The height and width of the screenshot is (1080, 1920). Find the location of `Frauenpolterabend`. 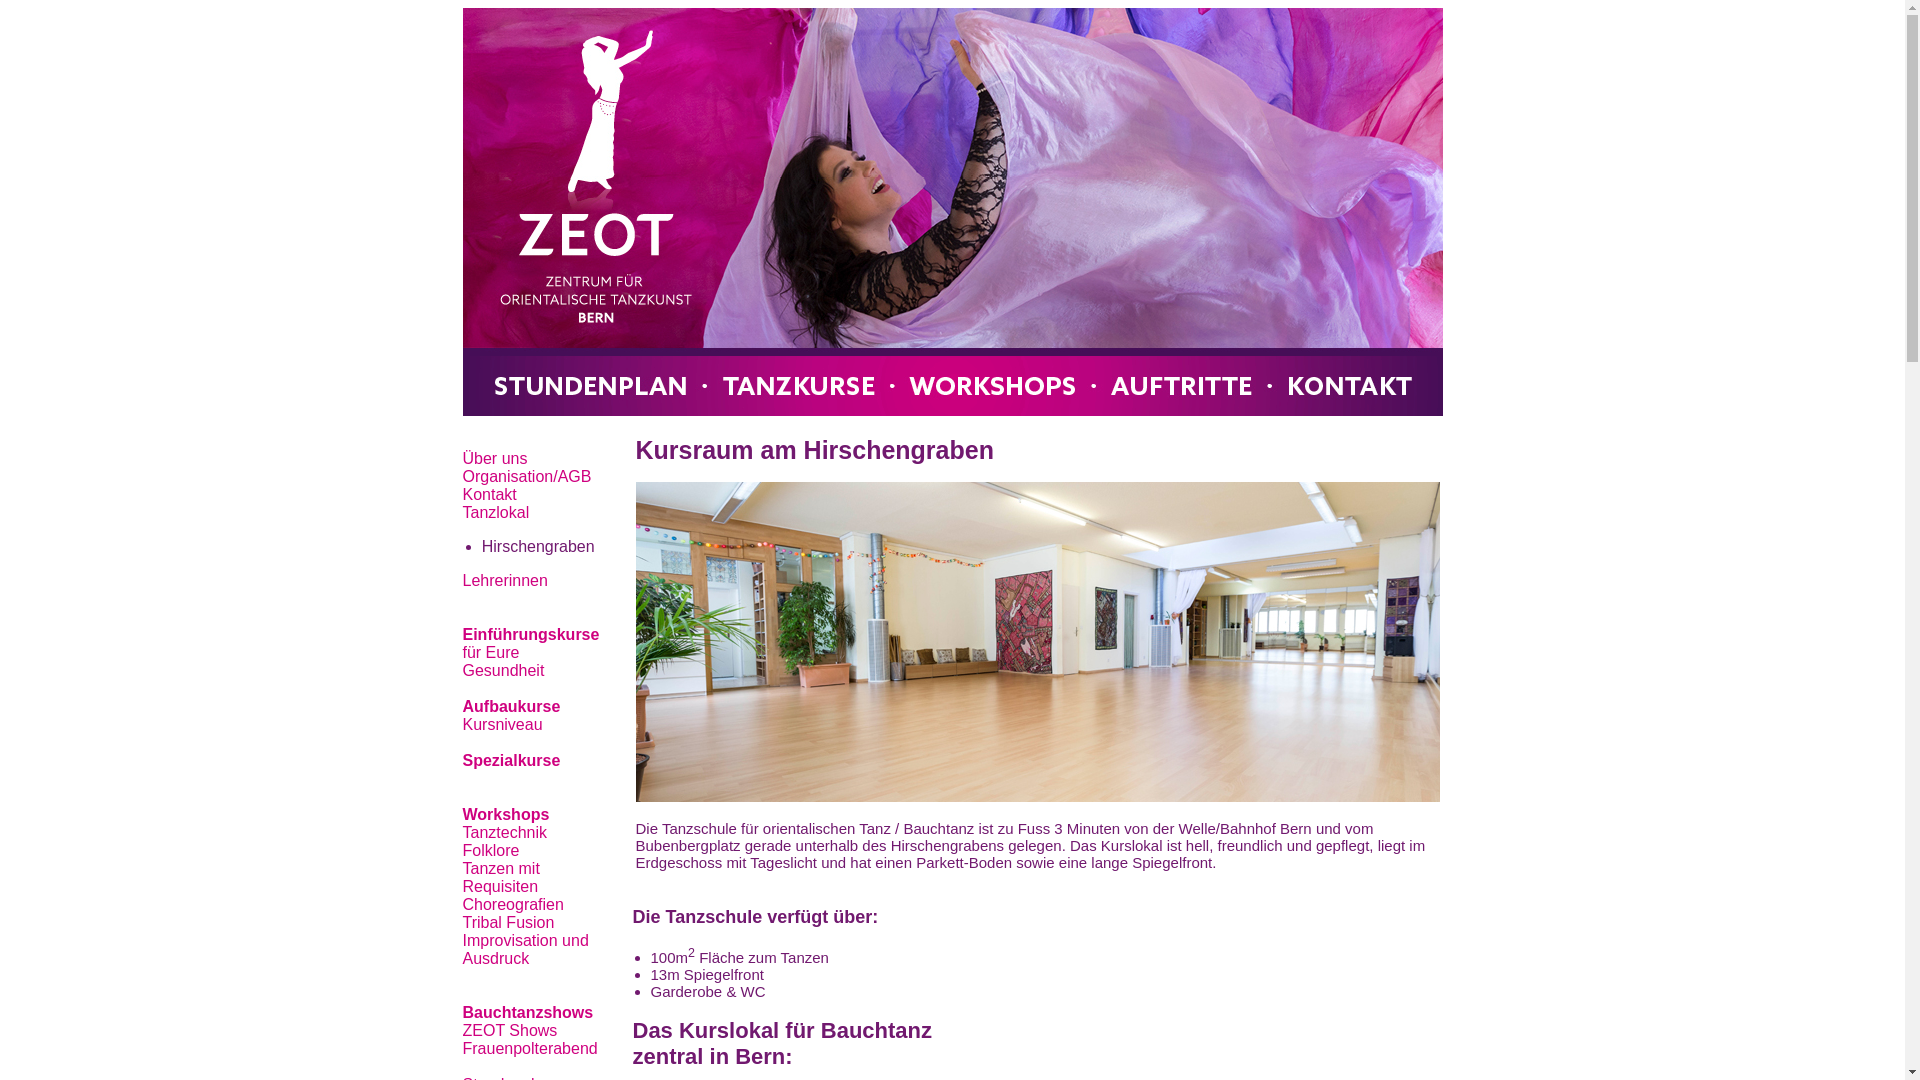

Frauenpolterabend is located at coordinates (530, 1048).